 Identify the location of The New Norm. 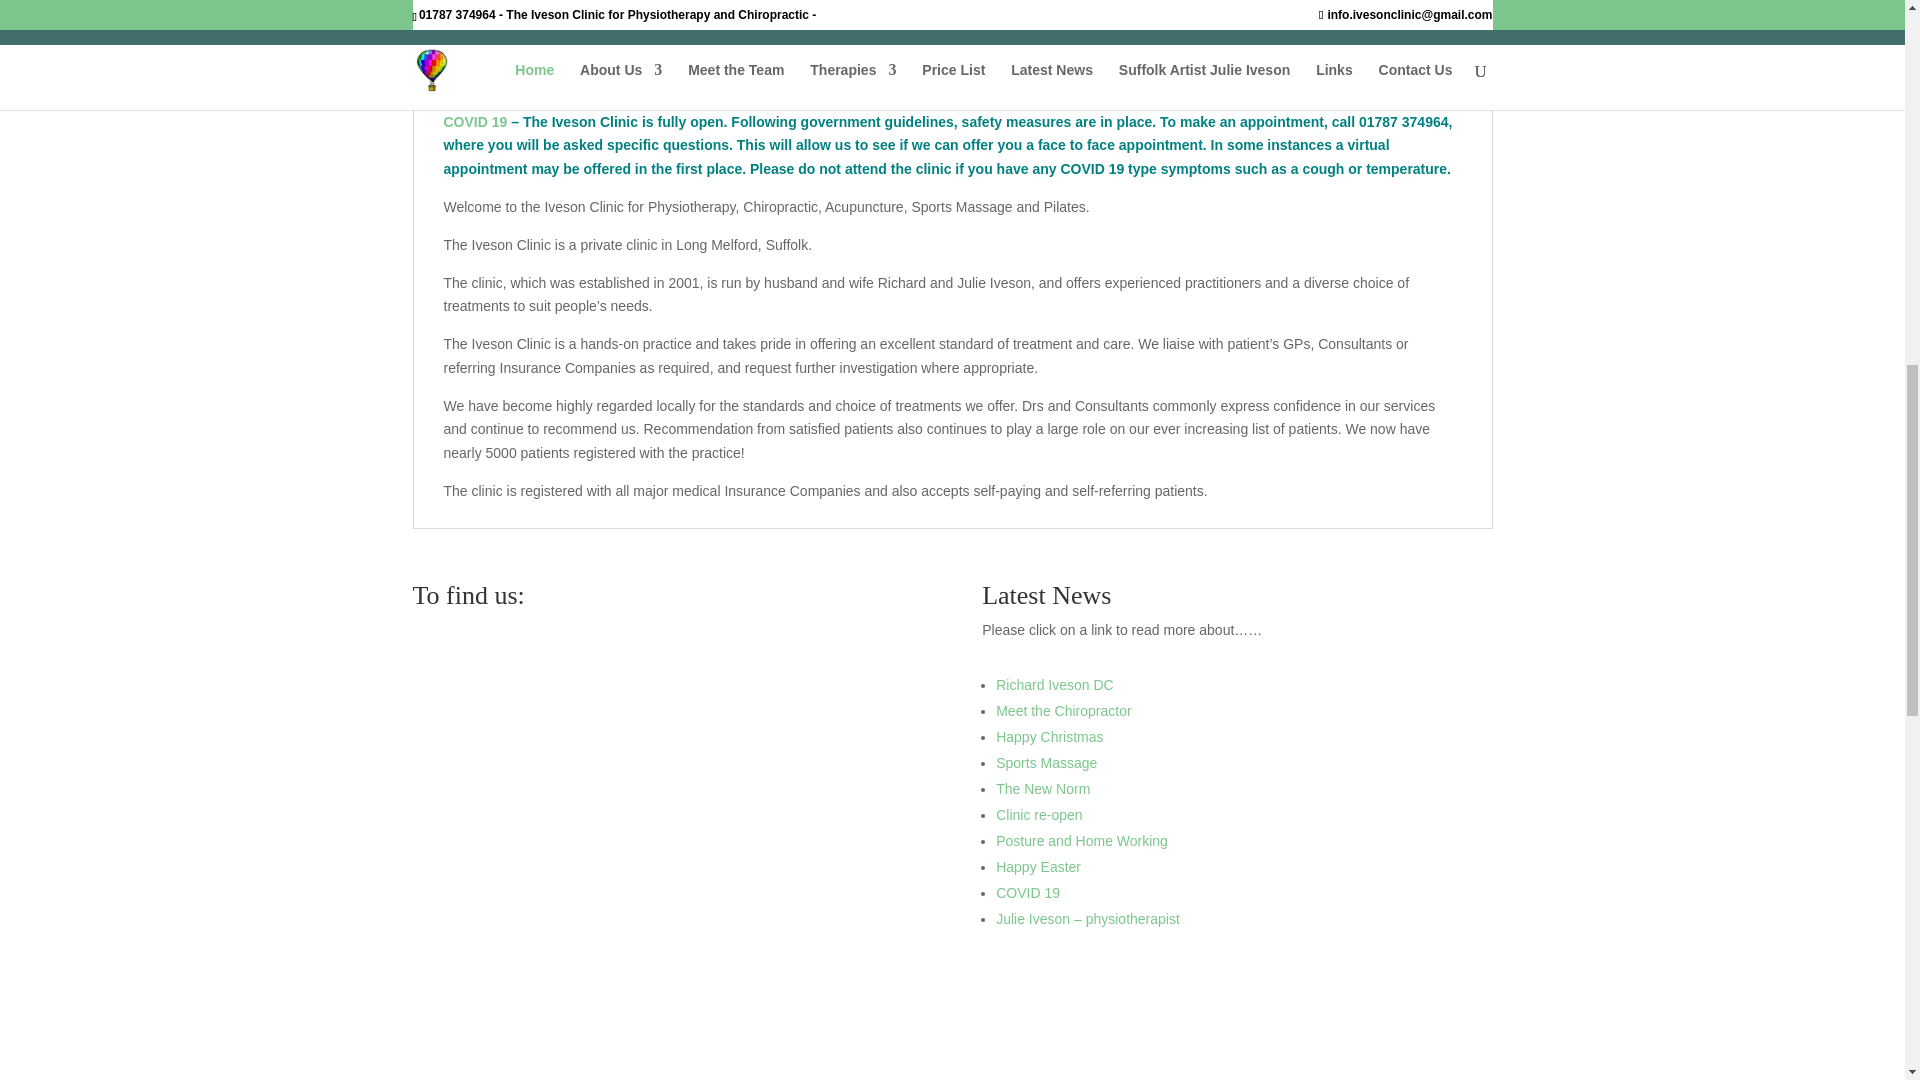
(1043, 788).